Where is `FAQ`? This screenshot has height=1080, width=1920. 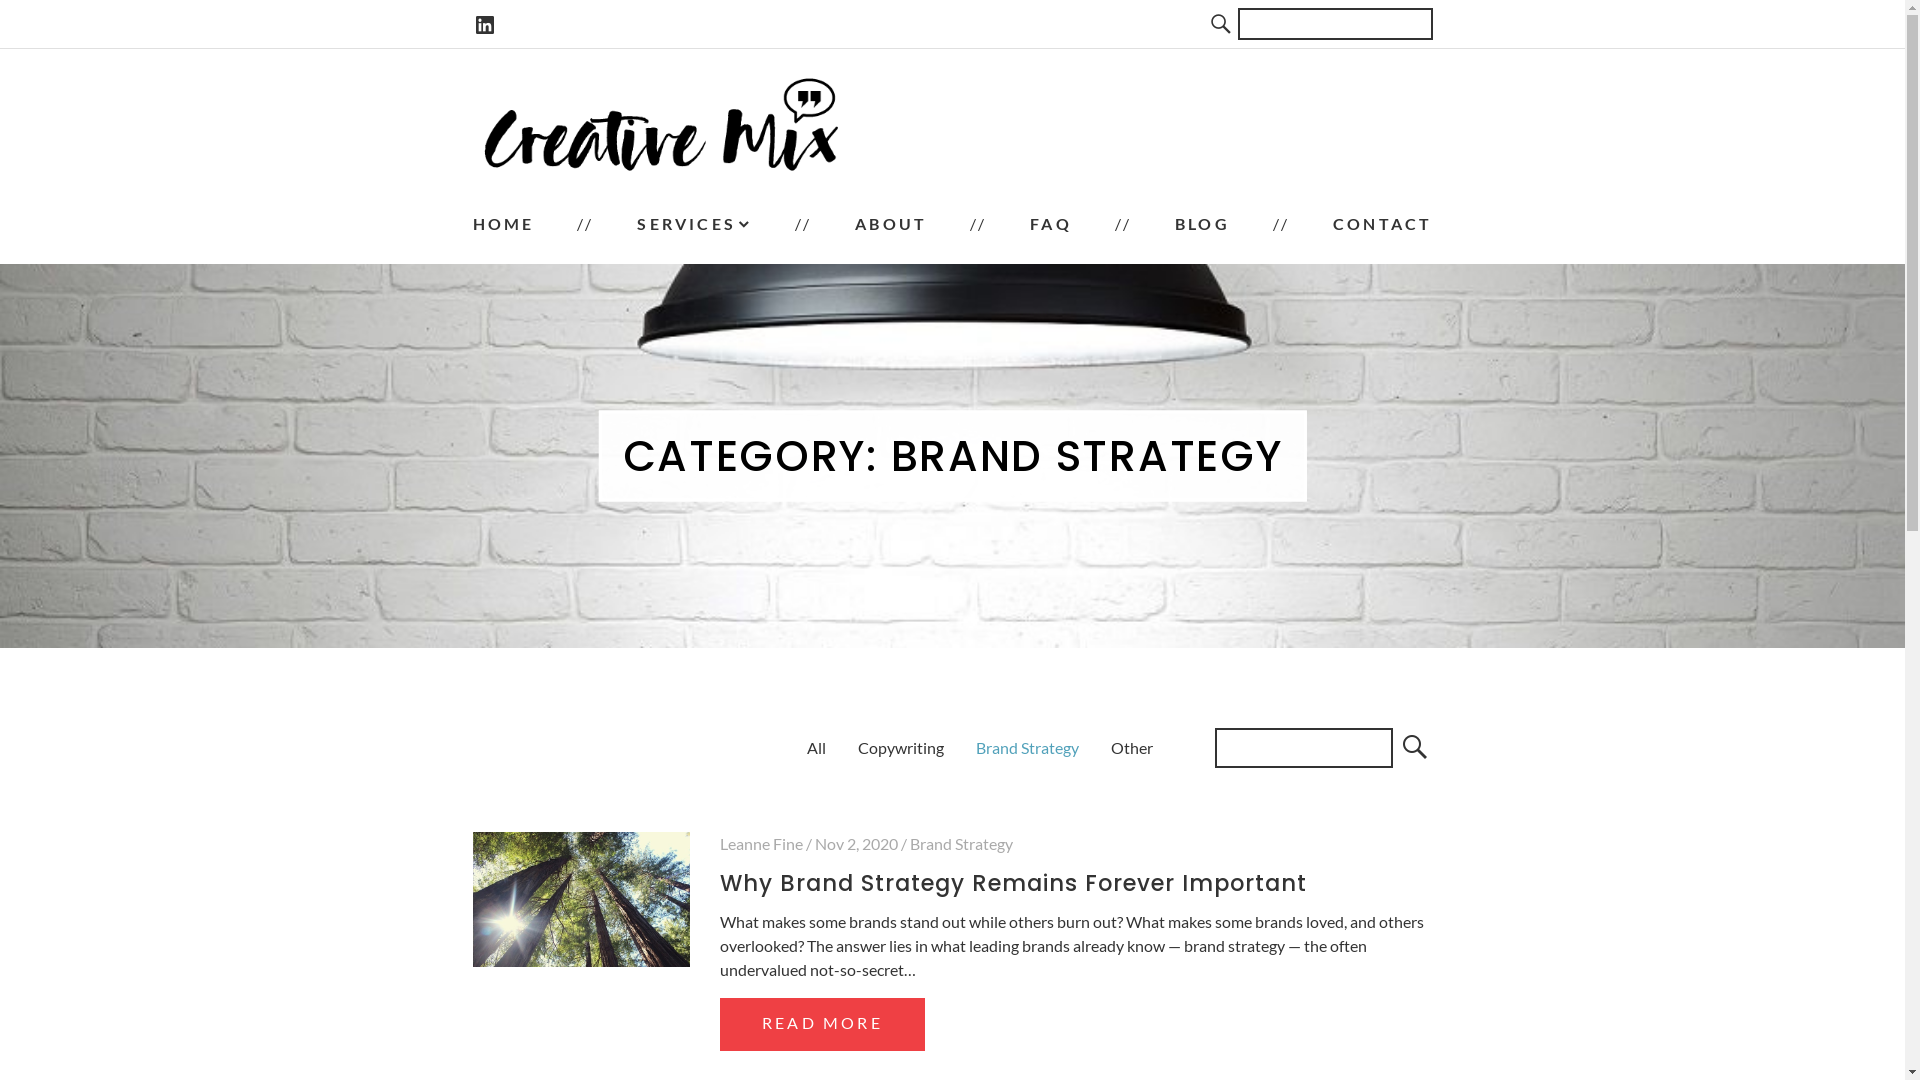
FAQ is located at coordinates (1051, 224).